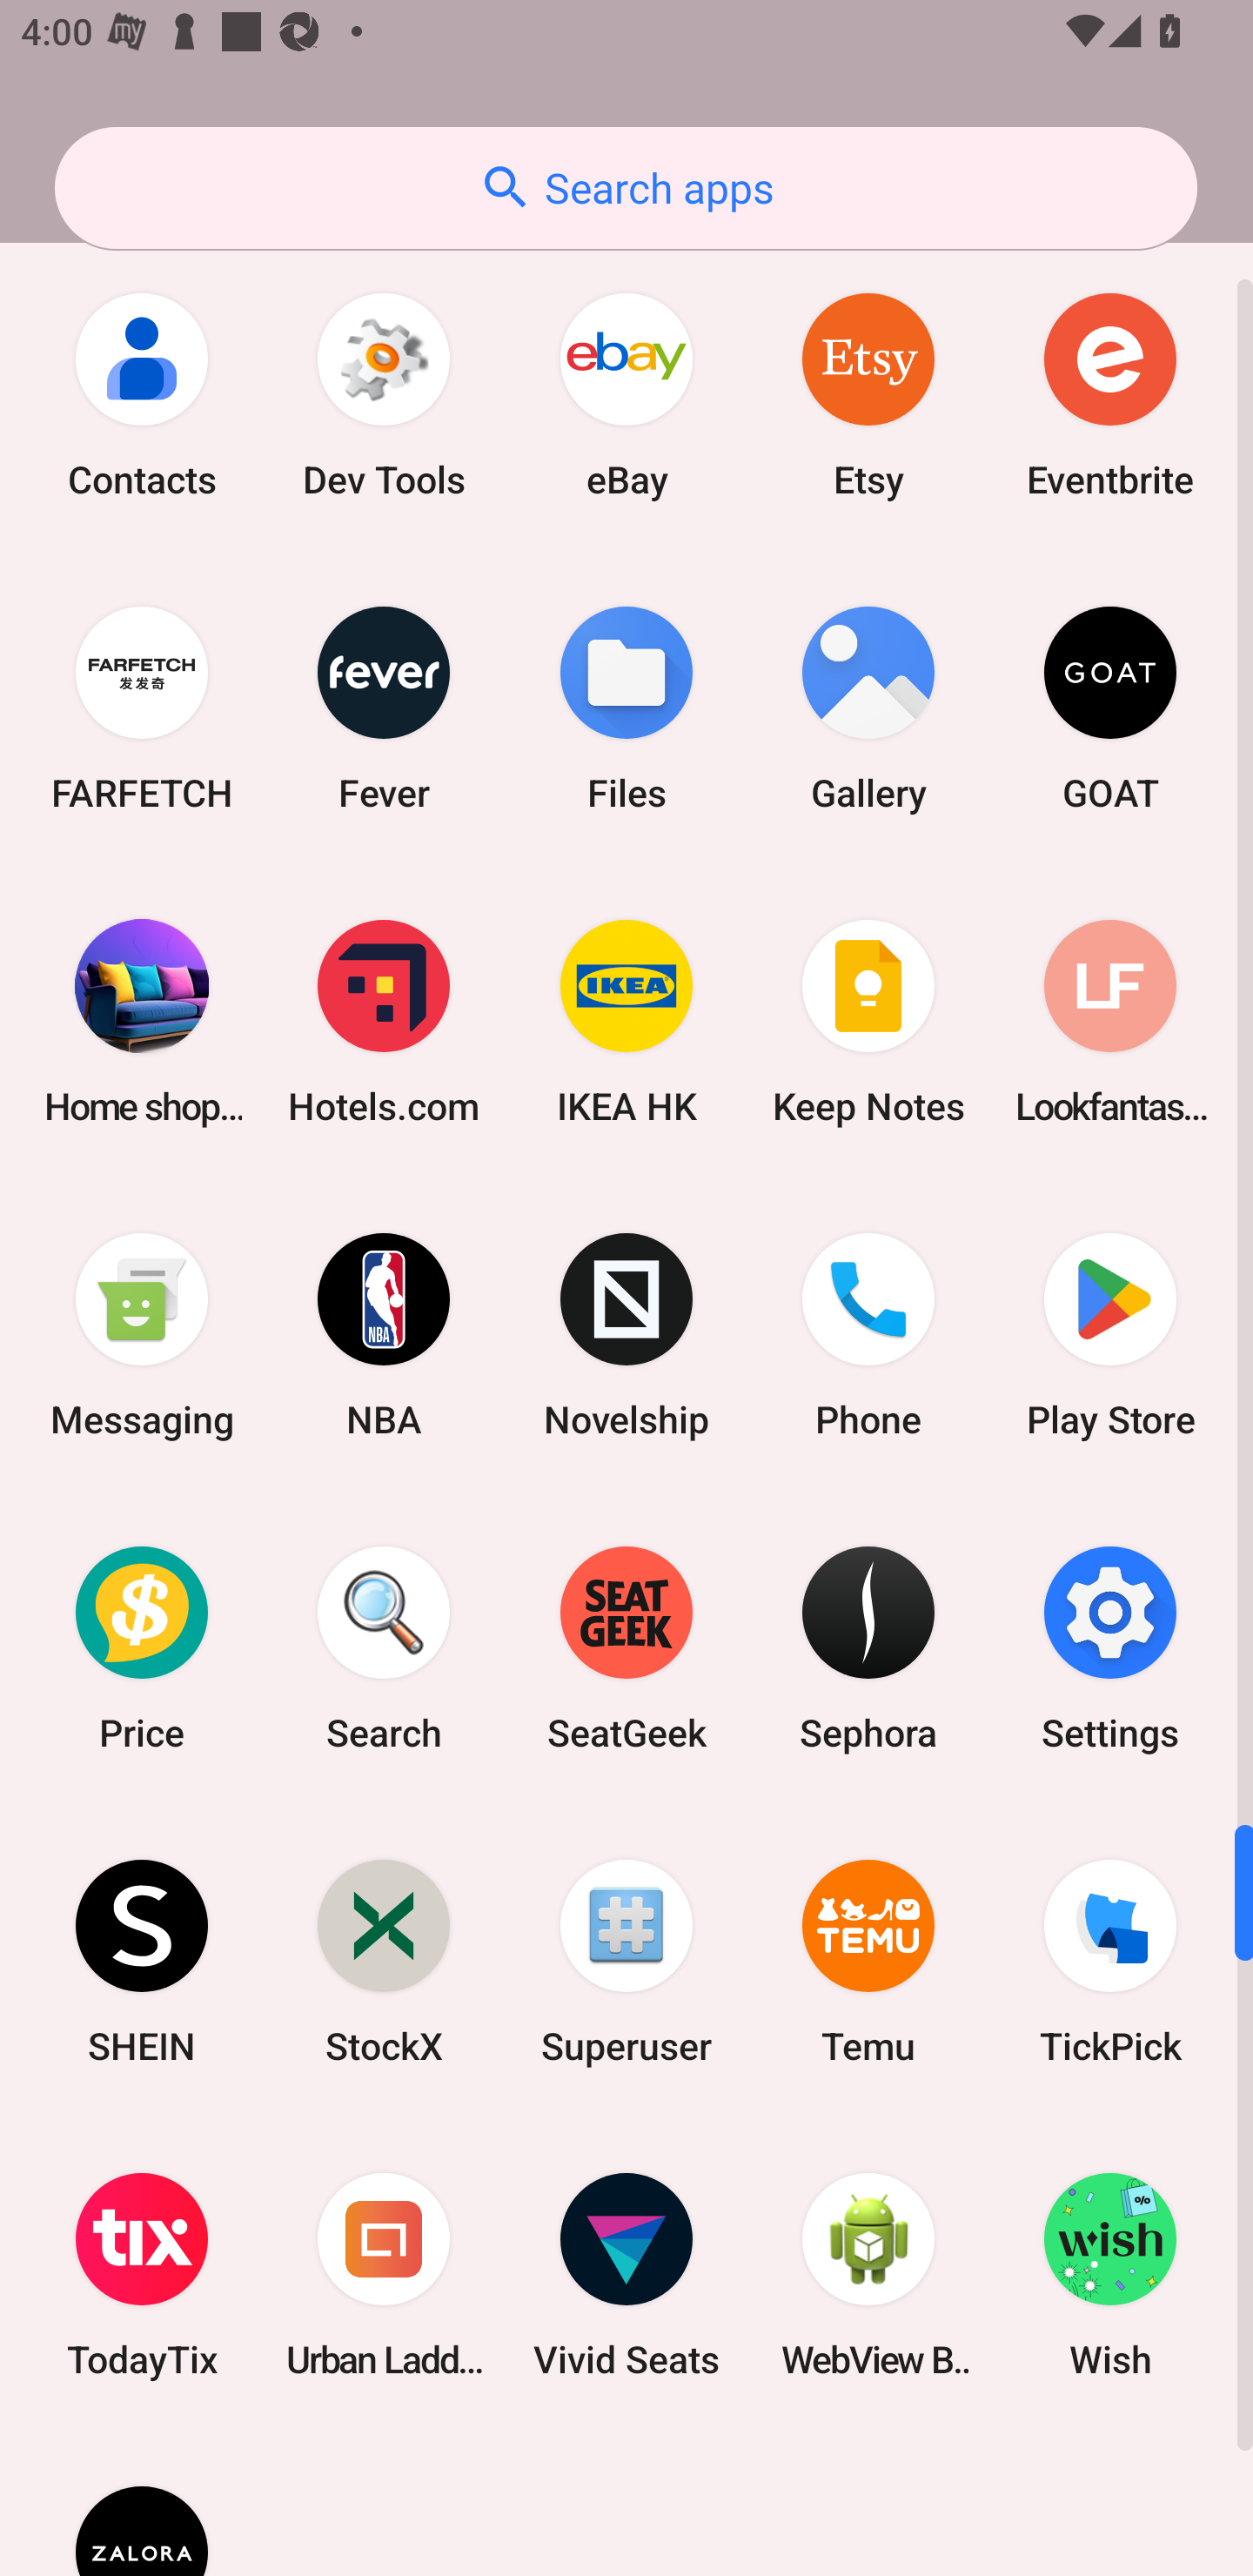  Describe the element at coordinates (1110, 395) in the screenshot. I see `Eventbrite` at that location.